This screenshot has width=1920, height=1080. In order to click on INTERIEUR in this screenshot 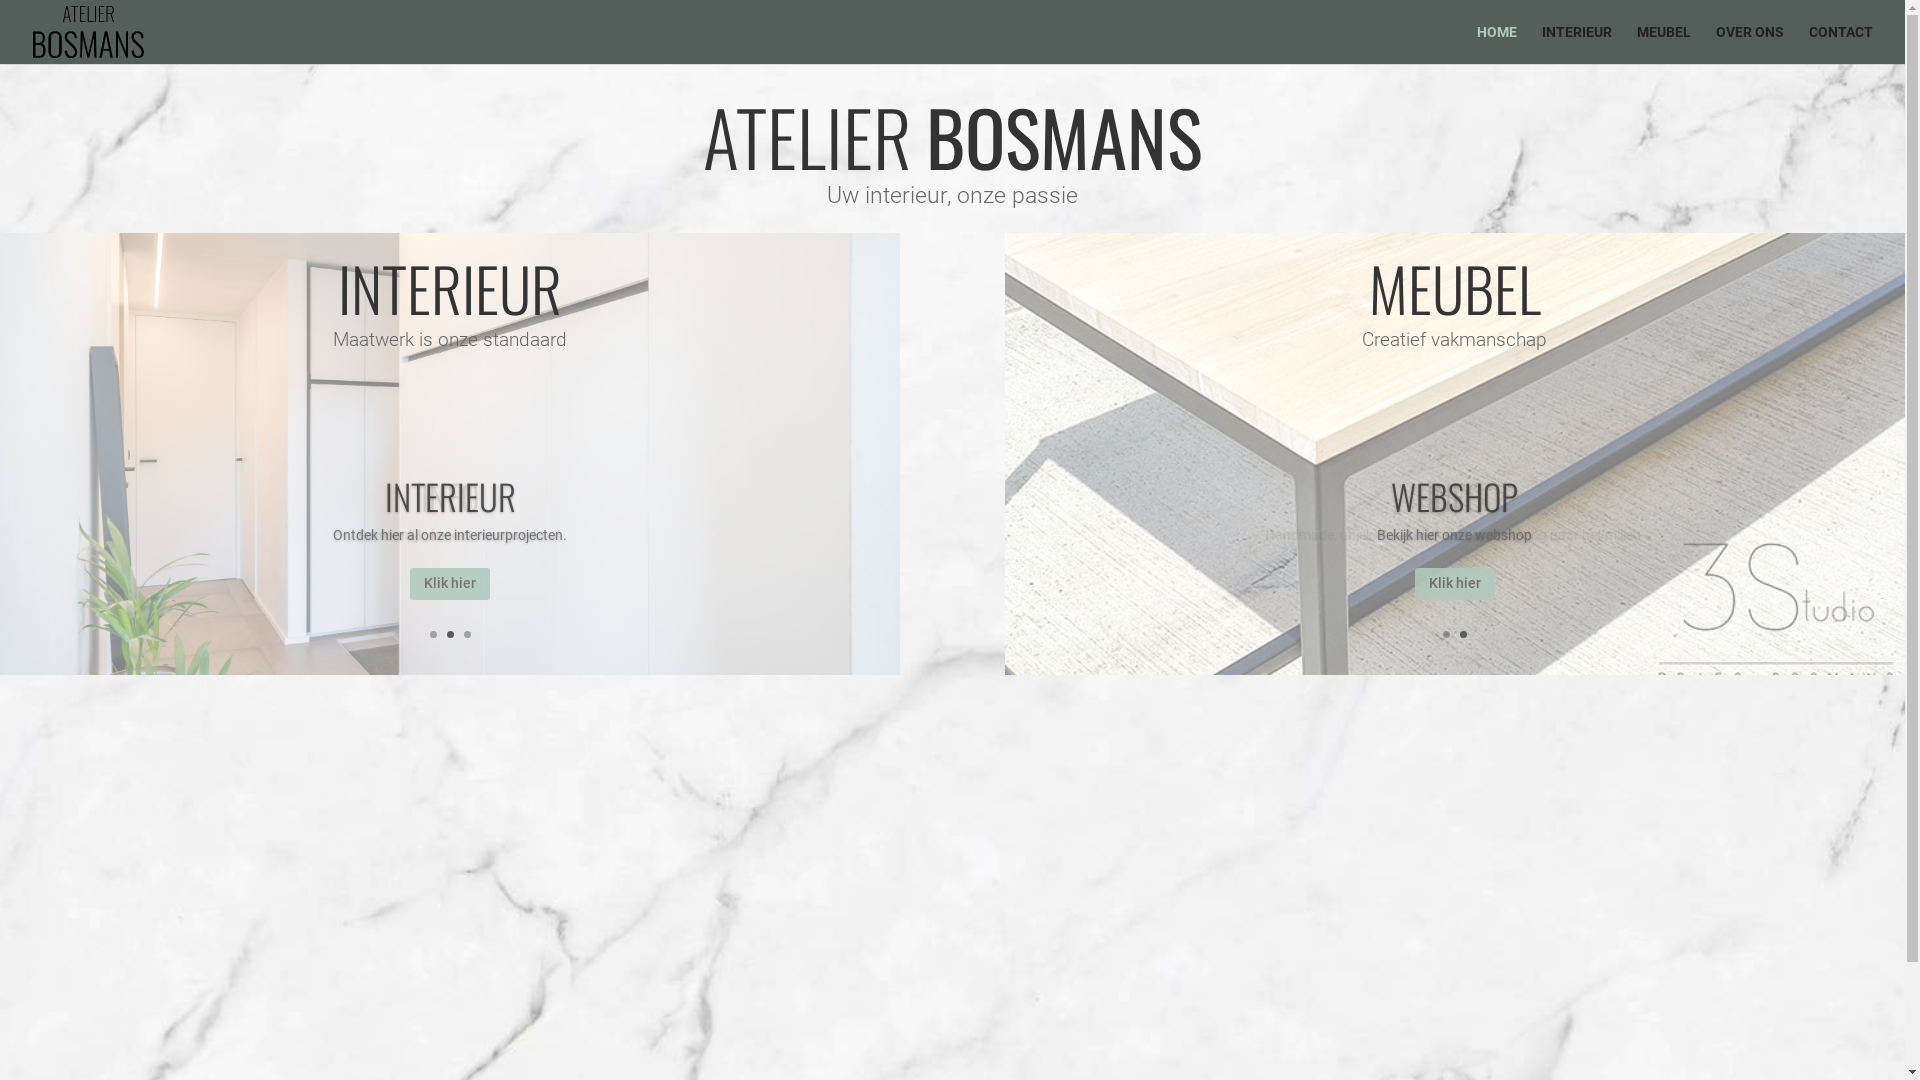, I will do `click(450, 496)`.